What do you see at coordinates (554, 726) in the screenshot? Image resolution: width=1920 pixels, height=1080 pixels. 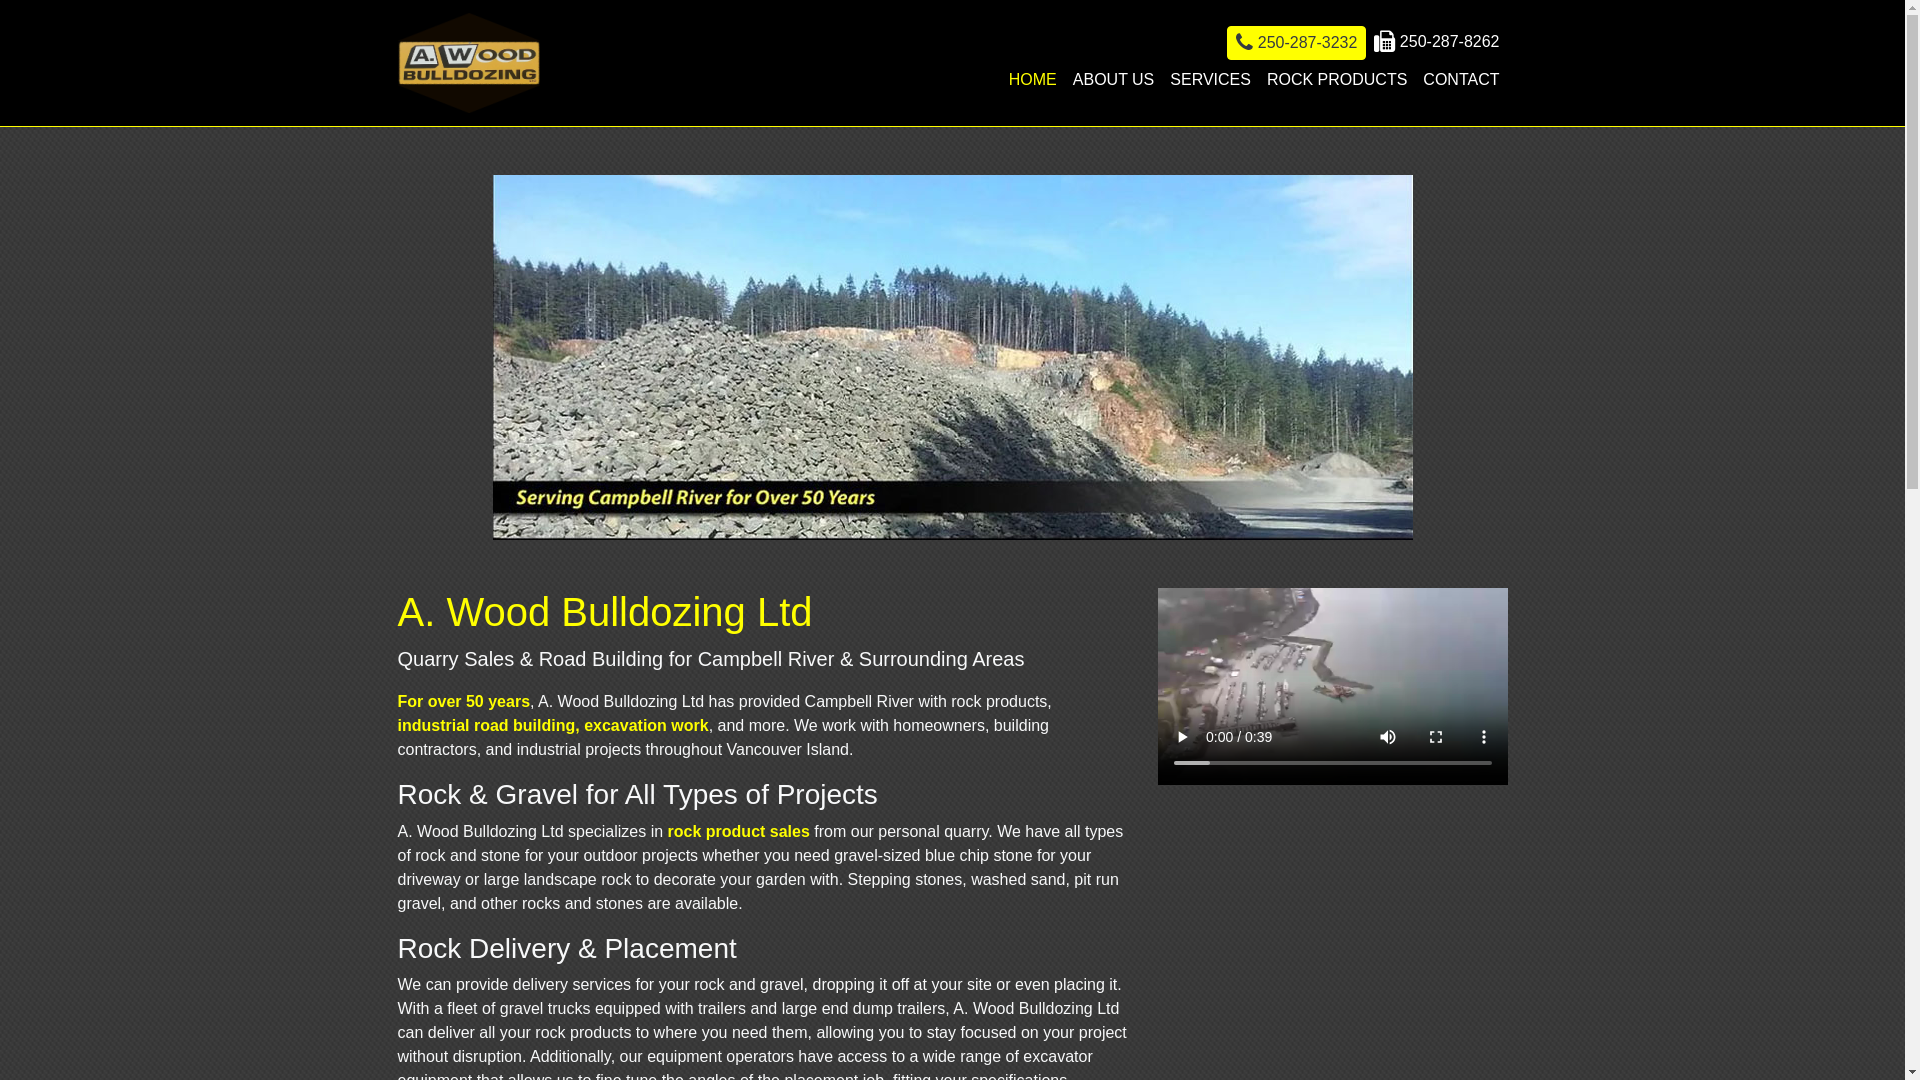 I see `industrial road building, excavation work` at bounding box center [554, 726].